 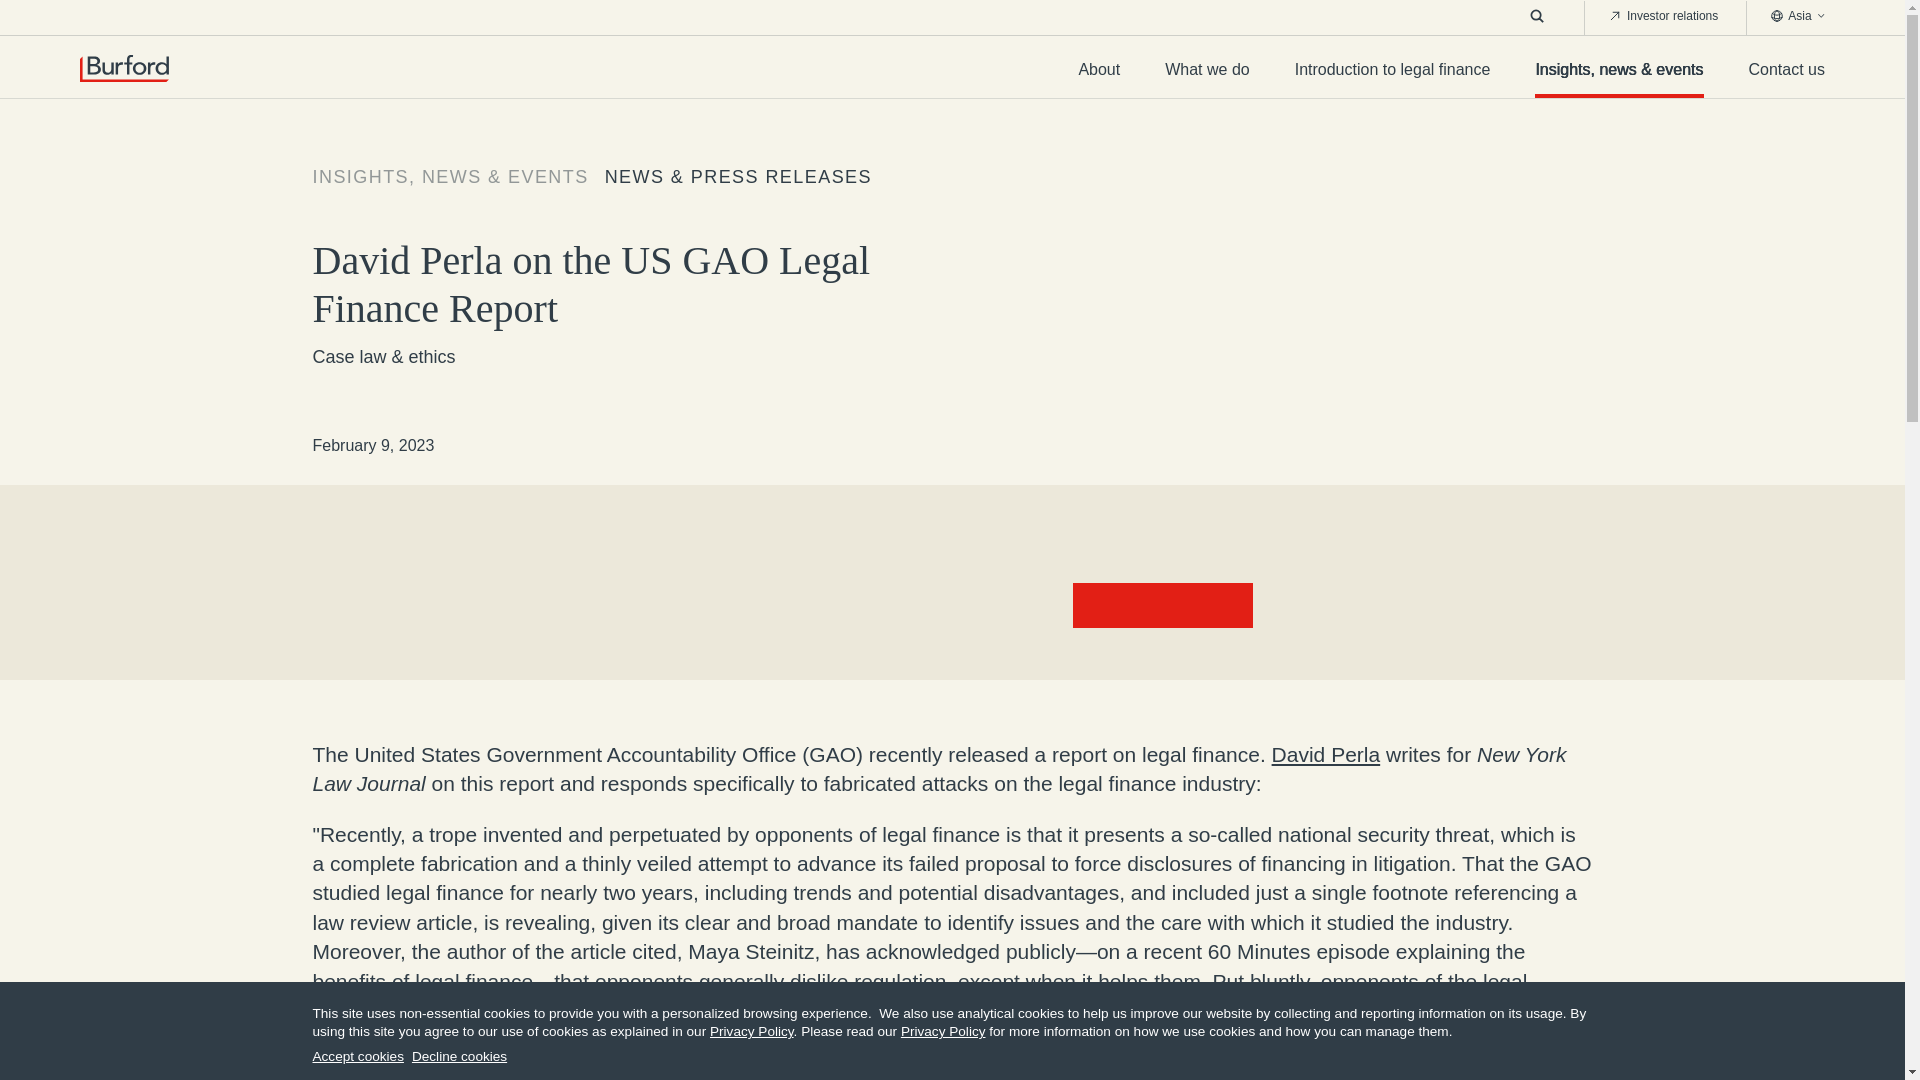 I want to click on Email David Perla on GAO Report in NYLJ, so click(x=1185, y=604).